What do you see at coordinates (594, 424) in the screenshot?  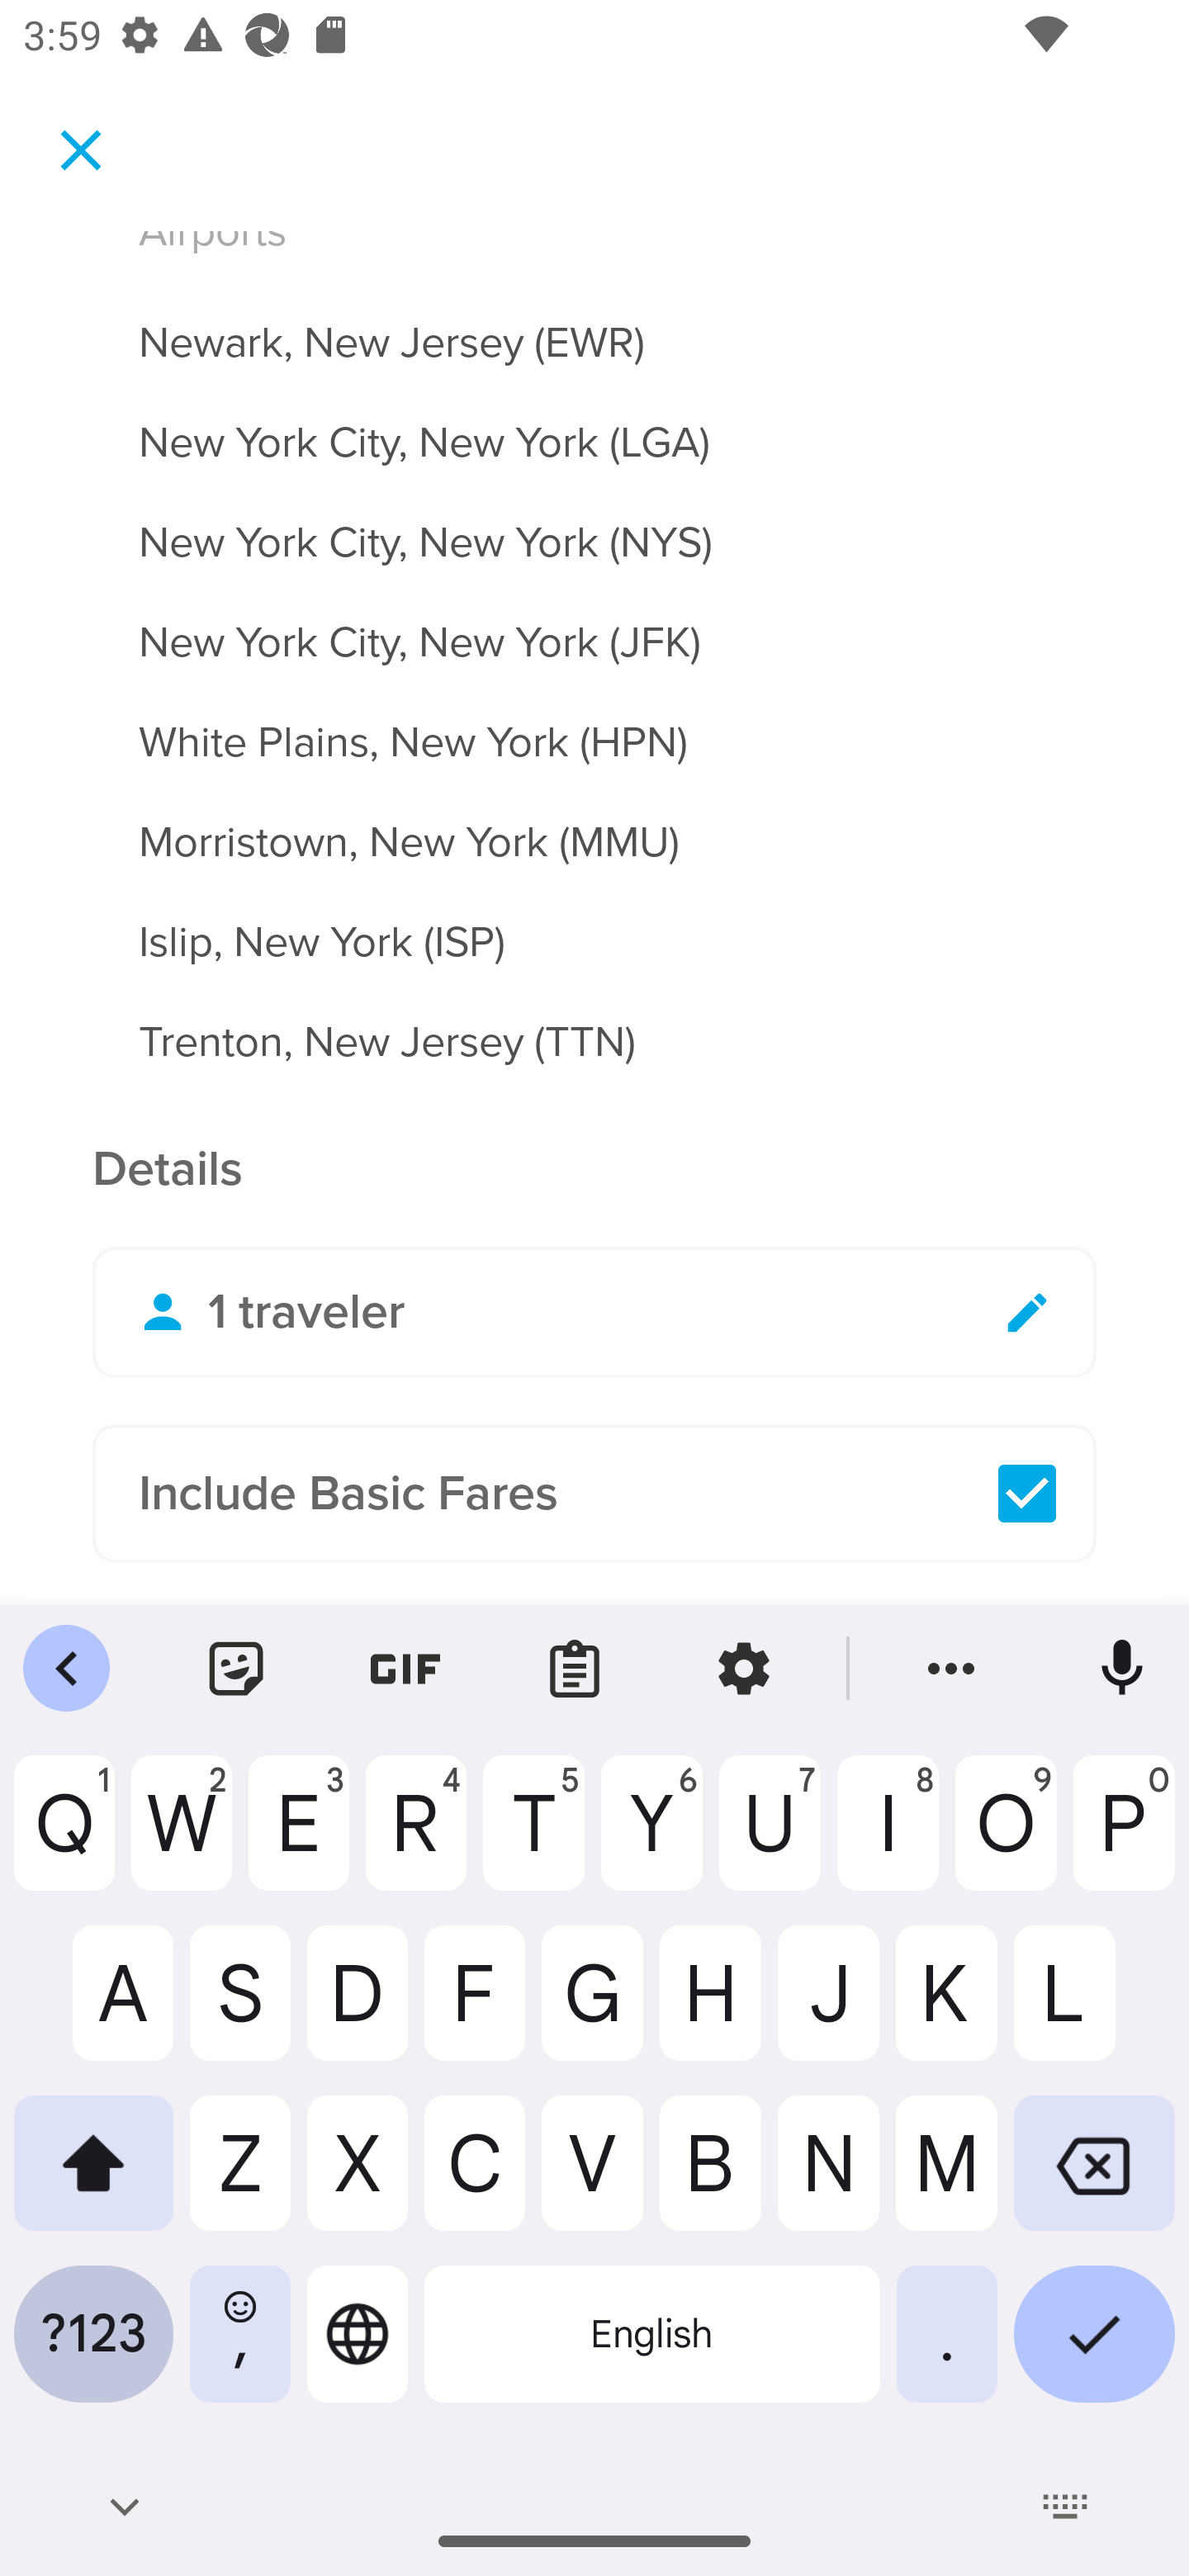 I see `New York City, New York (LGA)` at bounding box center [594, 424].